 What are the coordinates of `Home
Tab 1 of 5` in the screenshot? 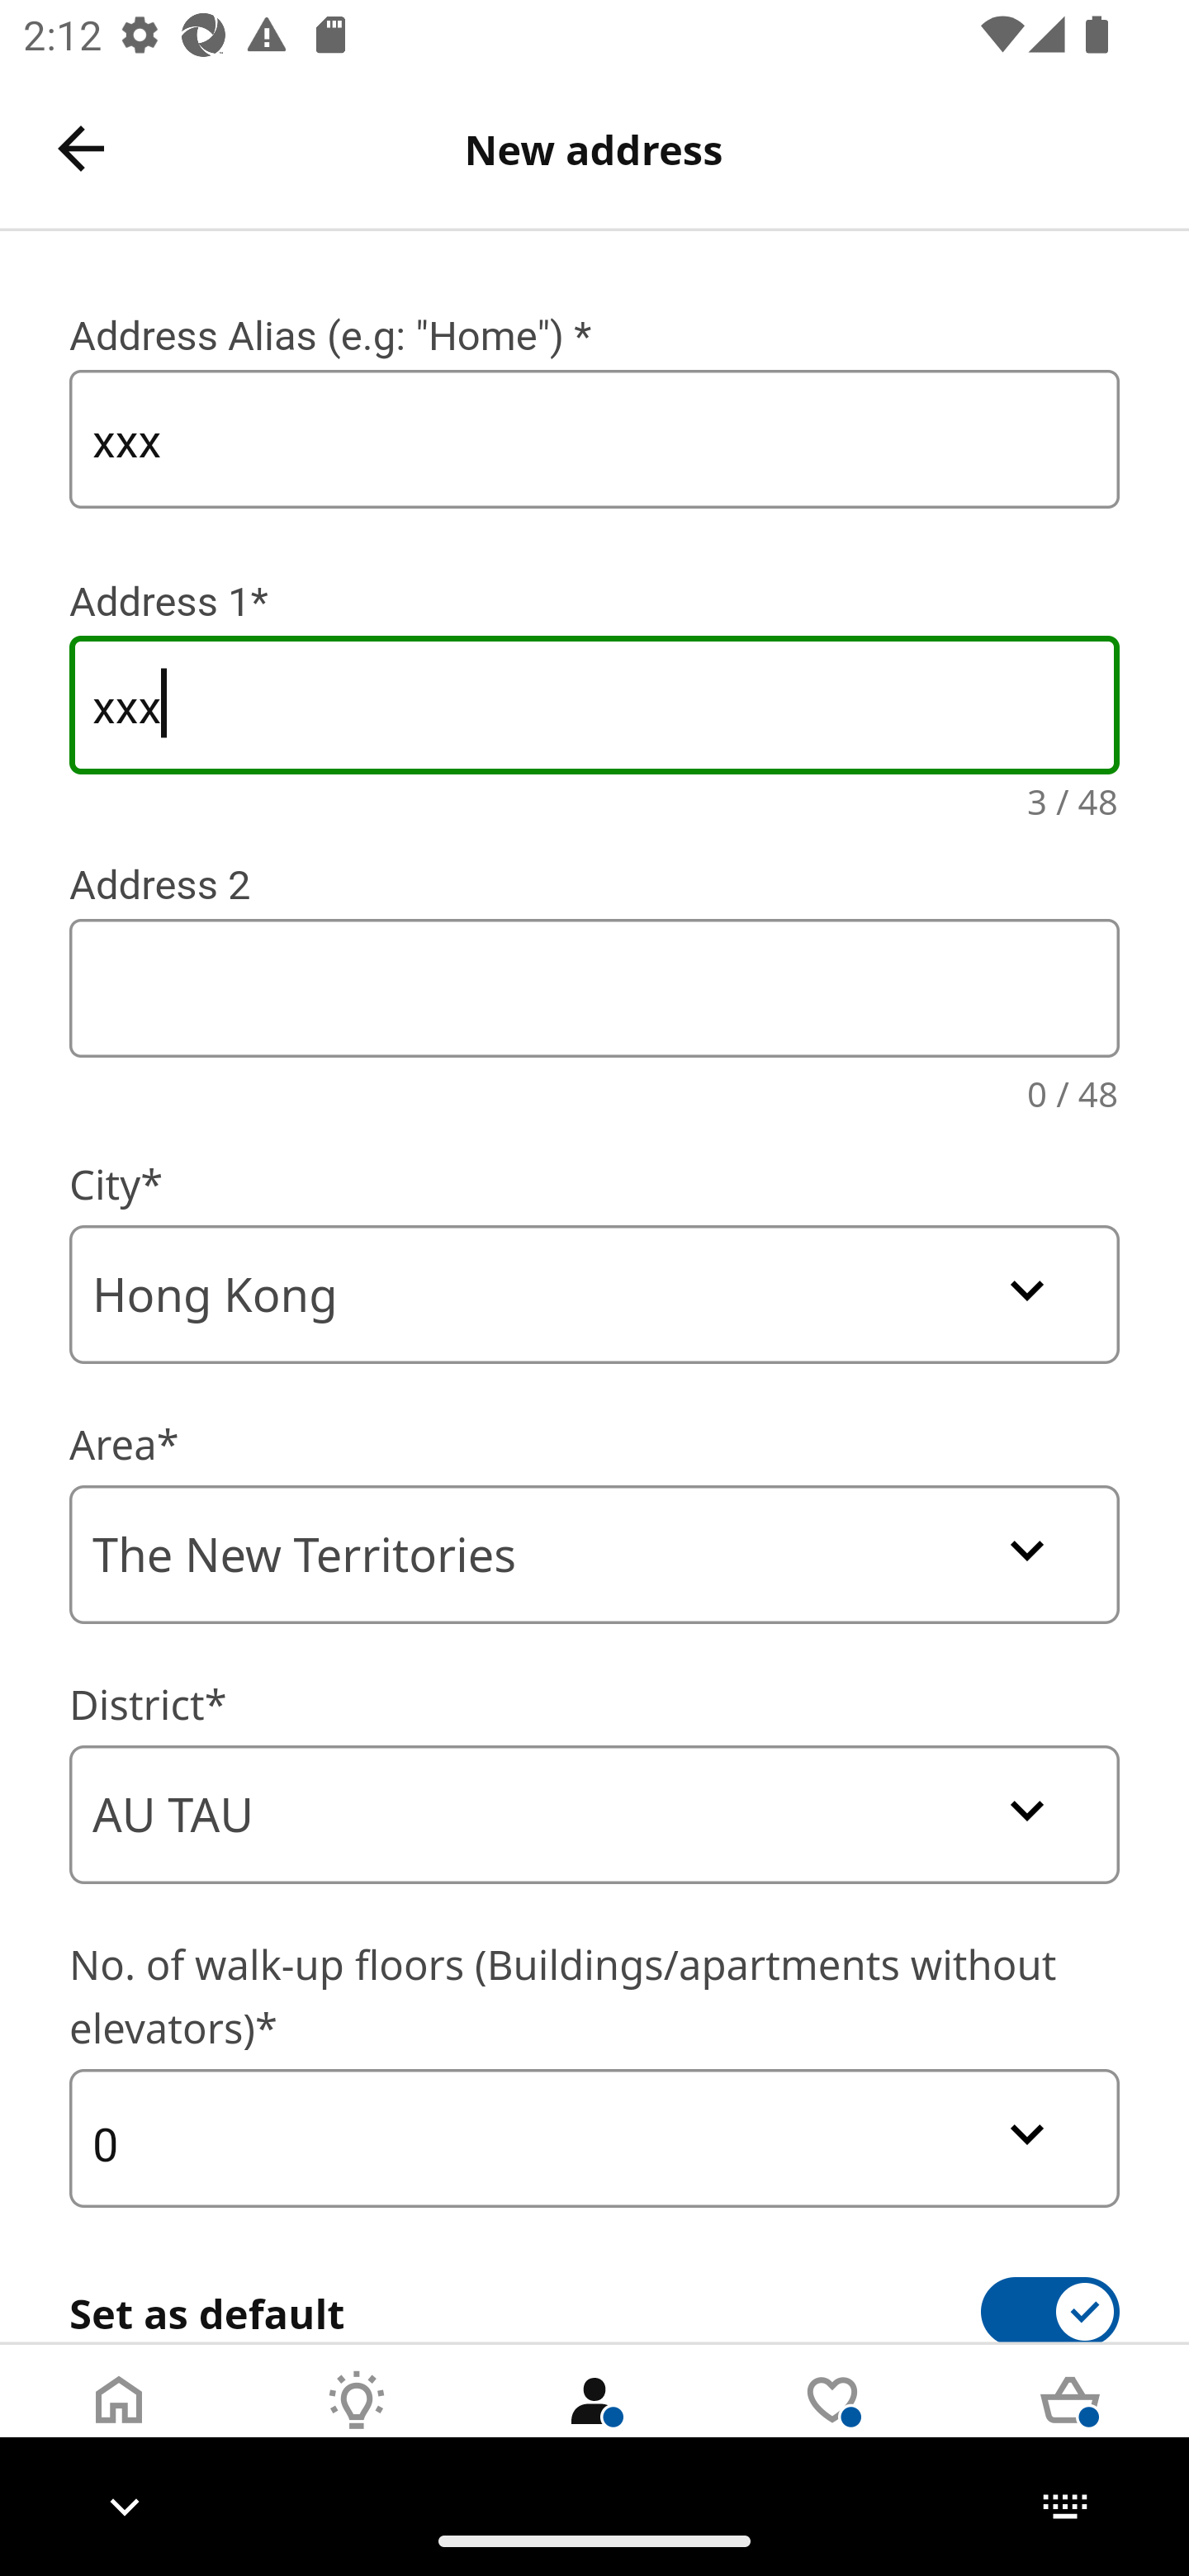 It's located at (119, 2425).